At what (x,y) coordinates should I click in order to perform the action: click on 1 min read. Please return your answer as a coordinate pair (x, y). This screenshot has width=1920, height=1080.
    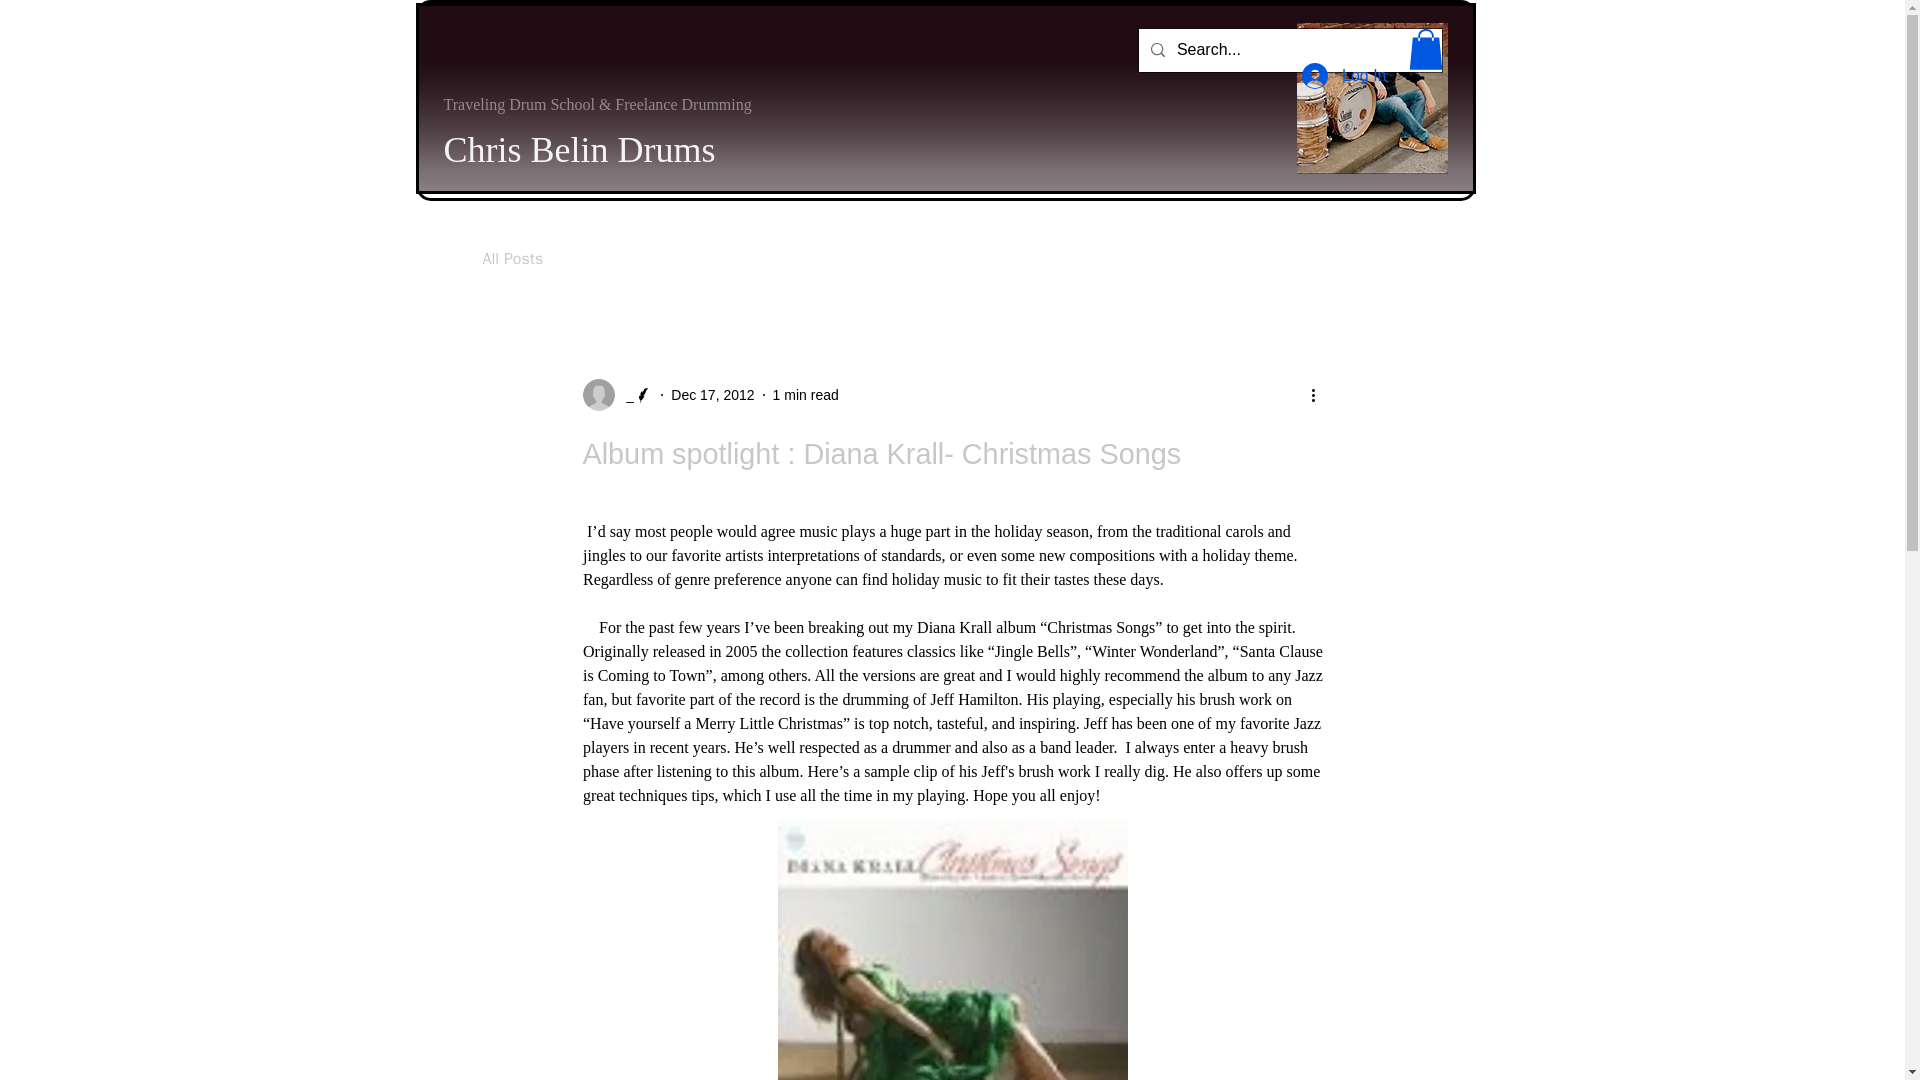
    Looking at the image, I should click on (806, 393).